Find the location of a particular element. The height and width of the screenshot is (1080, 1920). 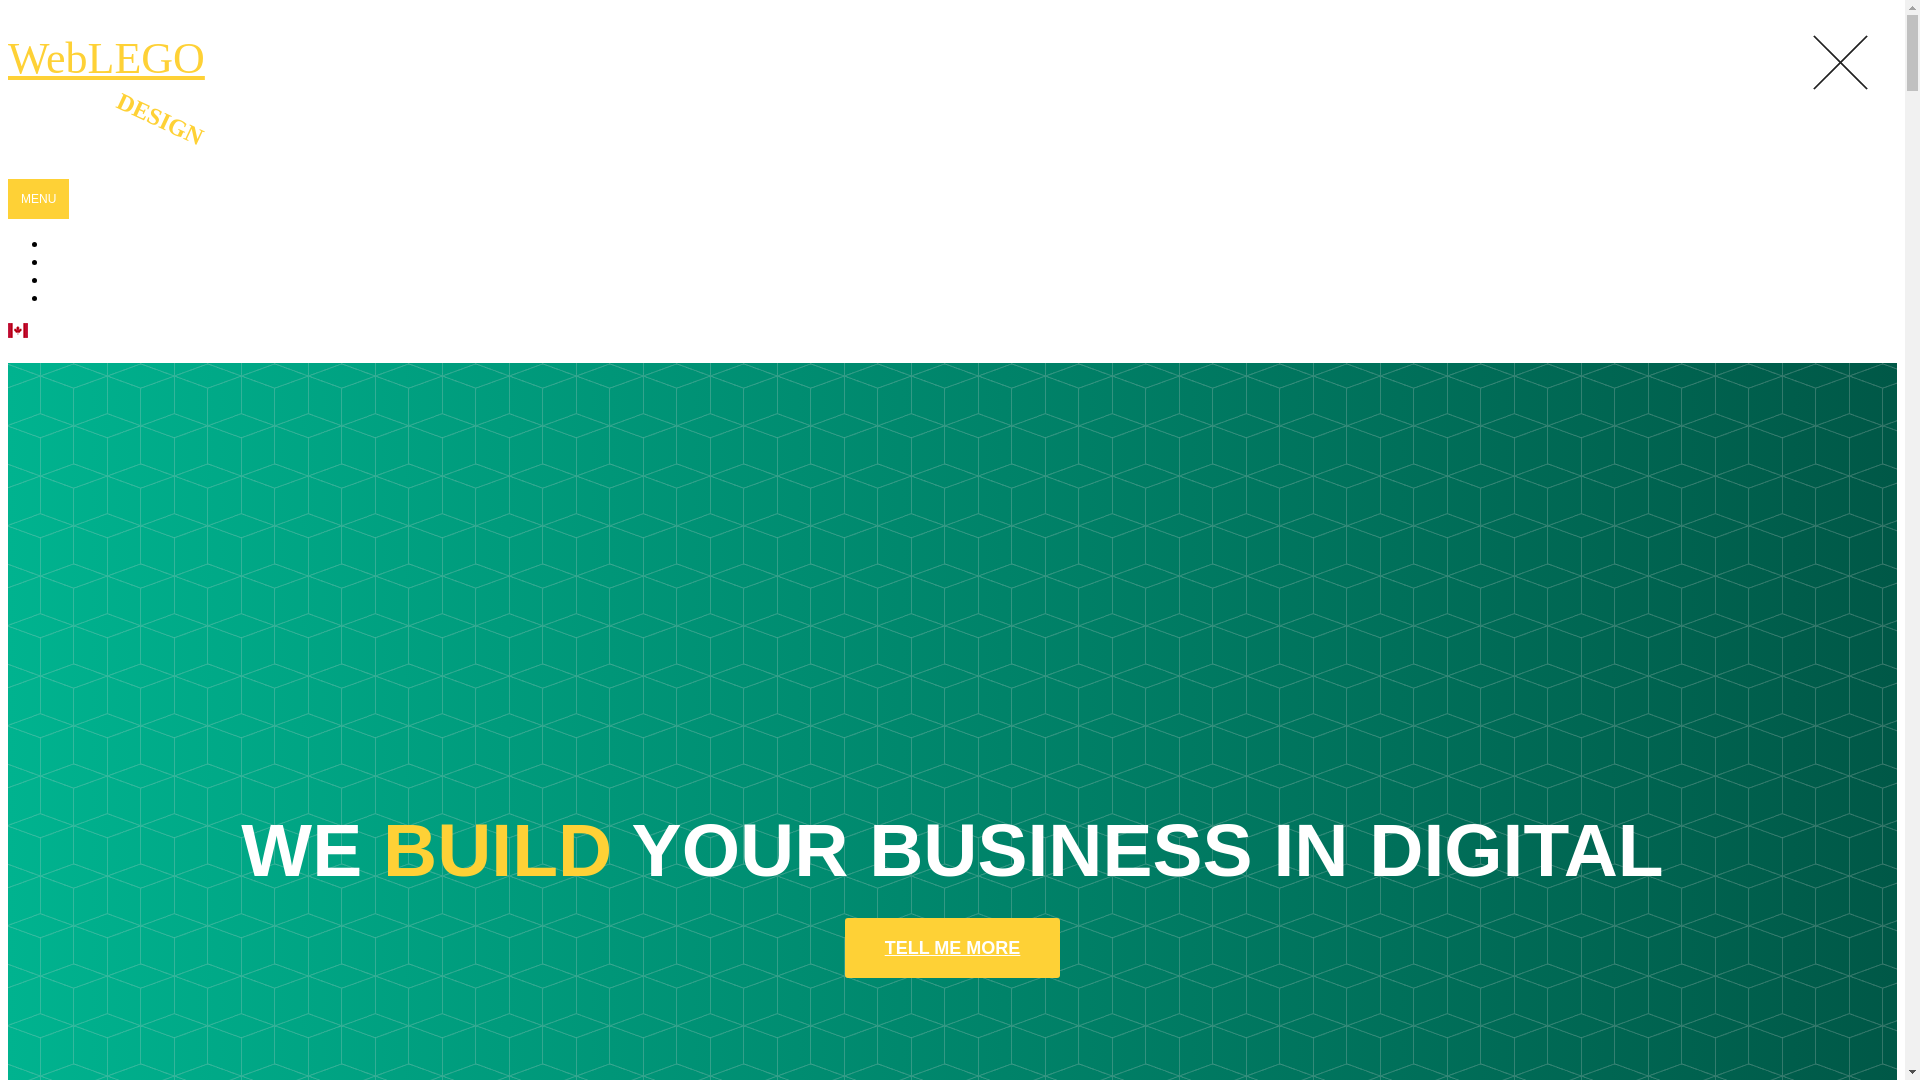

SERVICES is located at coordinates (102, 244).